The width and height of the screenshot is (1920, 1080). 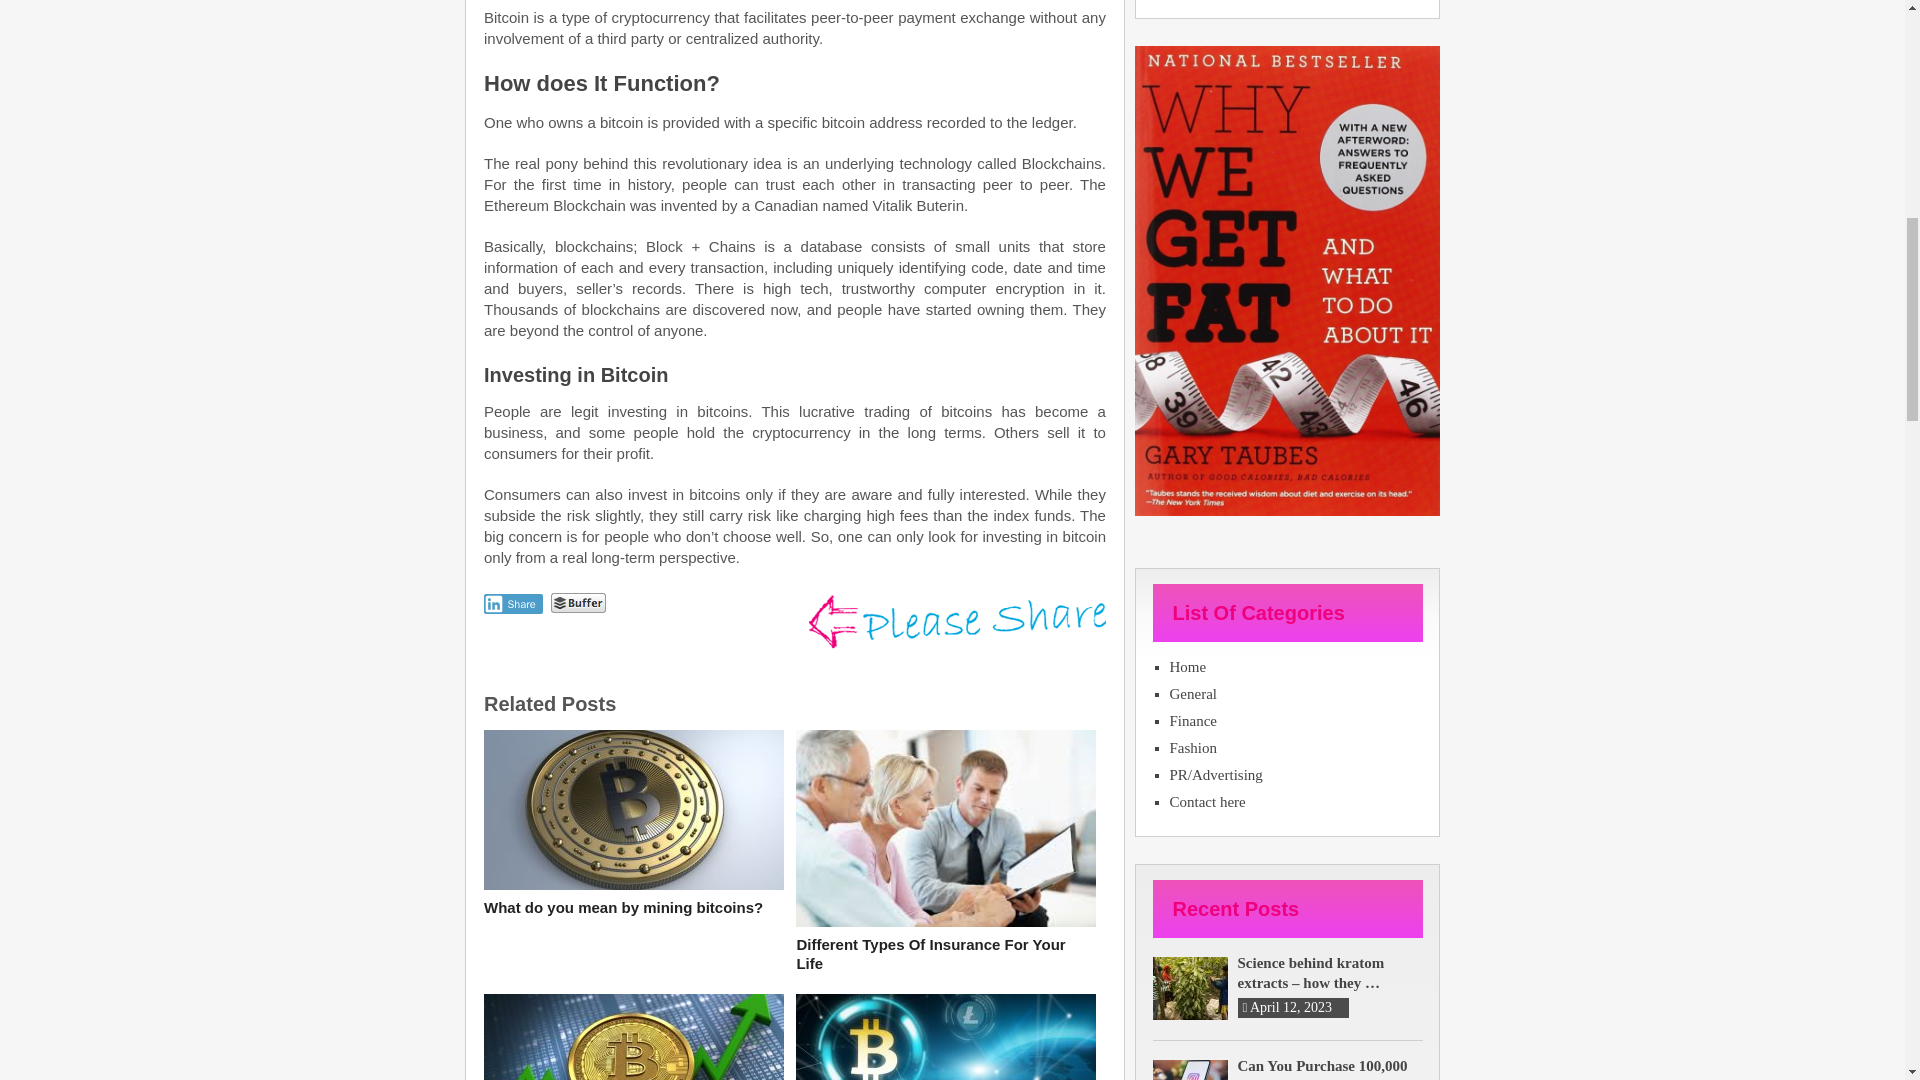 What do you see at coordinates (513, 604) in the screenshot?
I see `Share` at bounding box center [513, 604].